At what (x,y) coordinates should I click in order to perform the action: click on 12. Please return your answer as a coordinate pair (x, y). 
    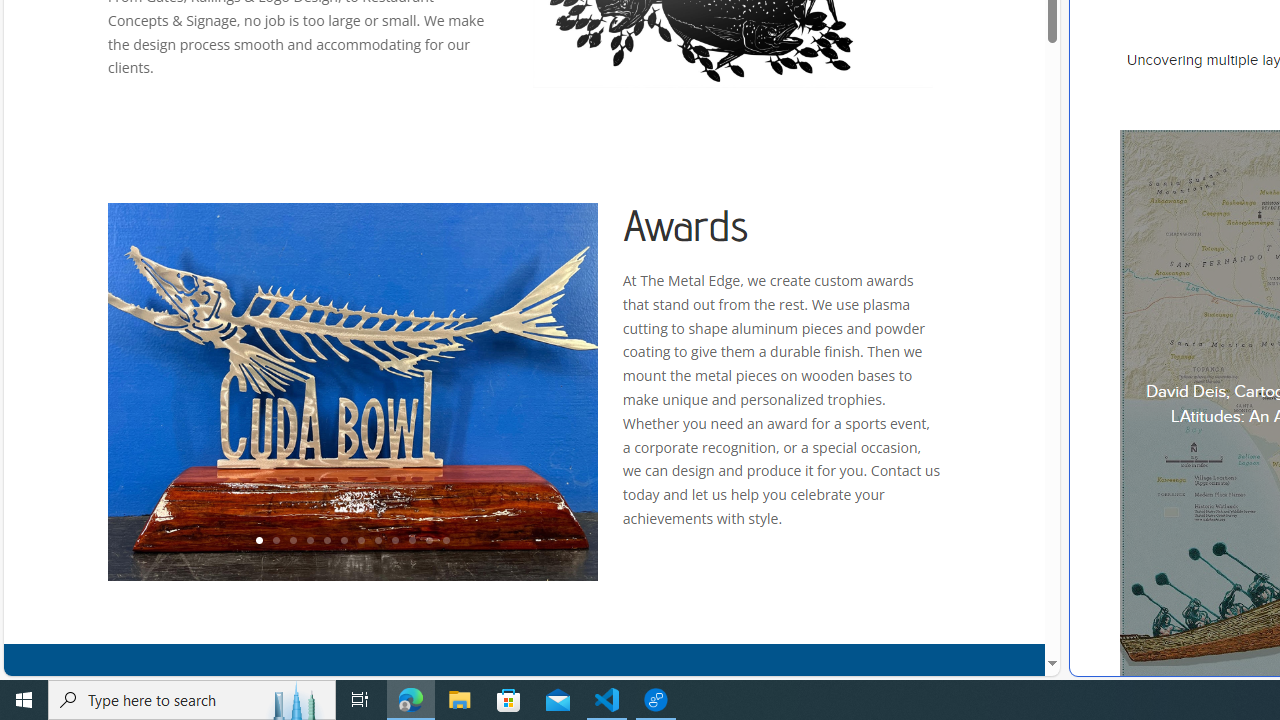
    Looking at the image, I should click on (446, 541).